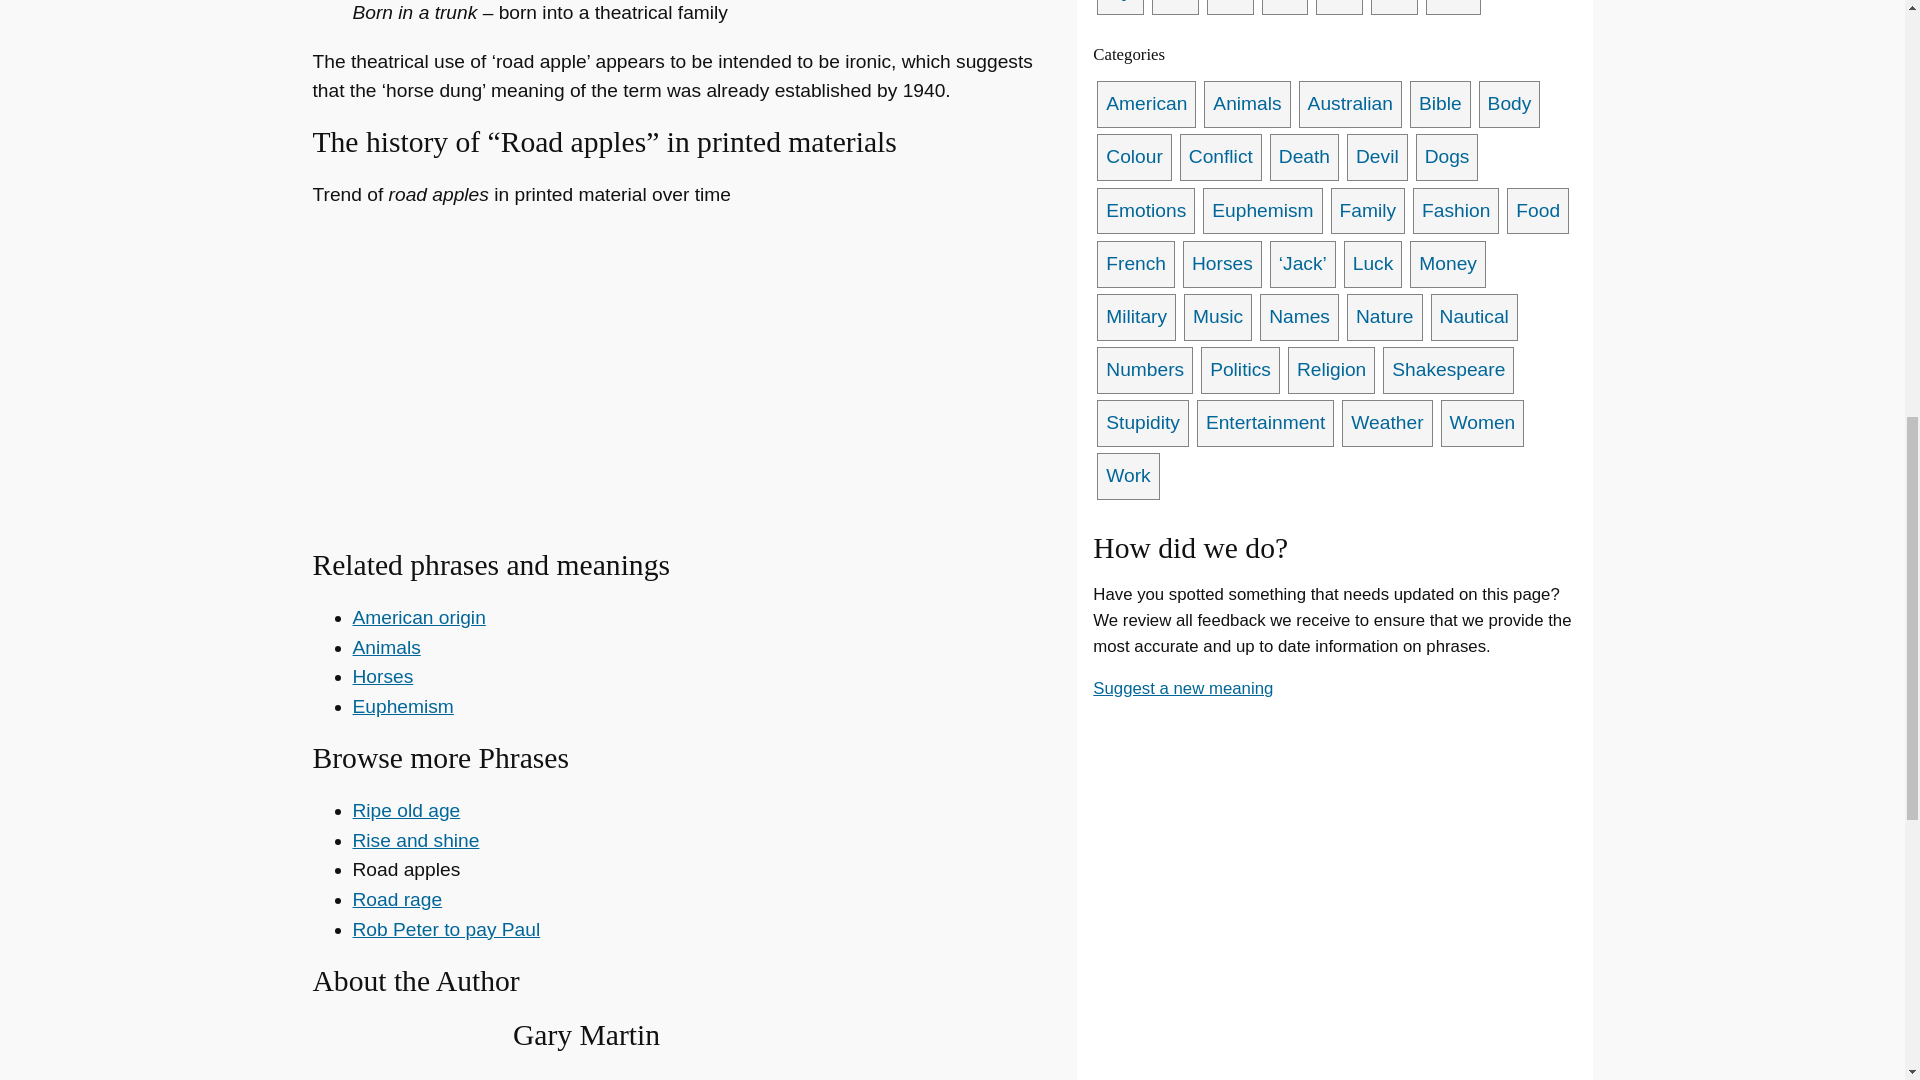 The height and width of the screenshot is (1080, 1920). What do you see at coordinates (382, 676) in the screenshot?
I see `Horses` at bounding box center [382, 676].